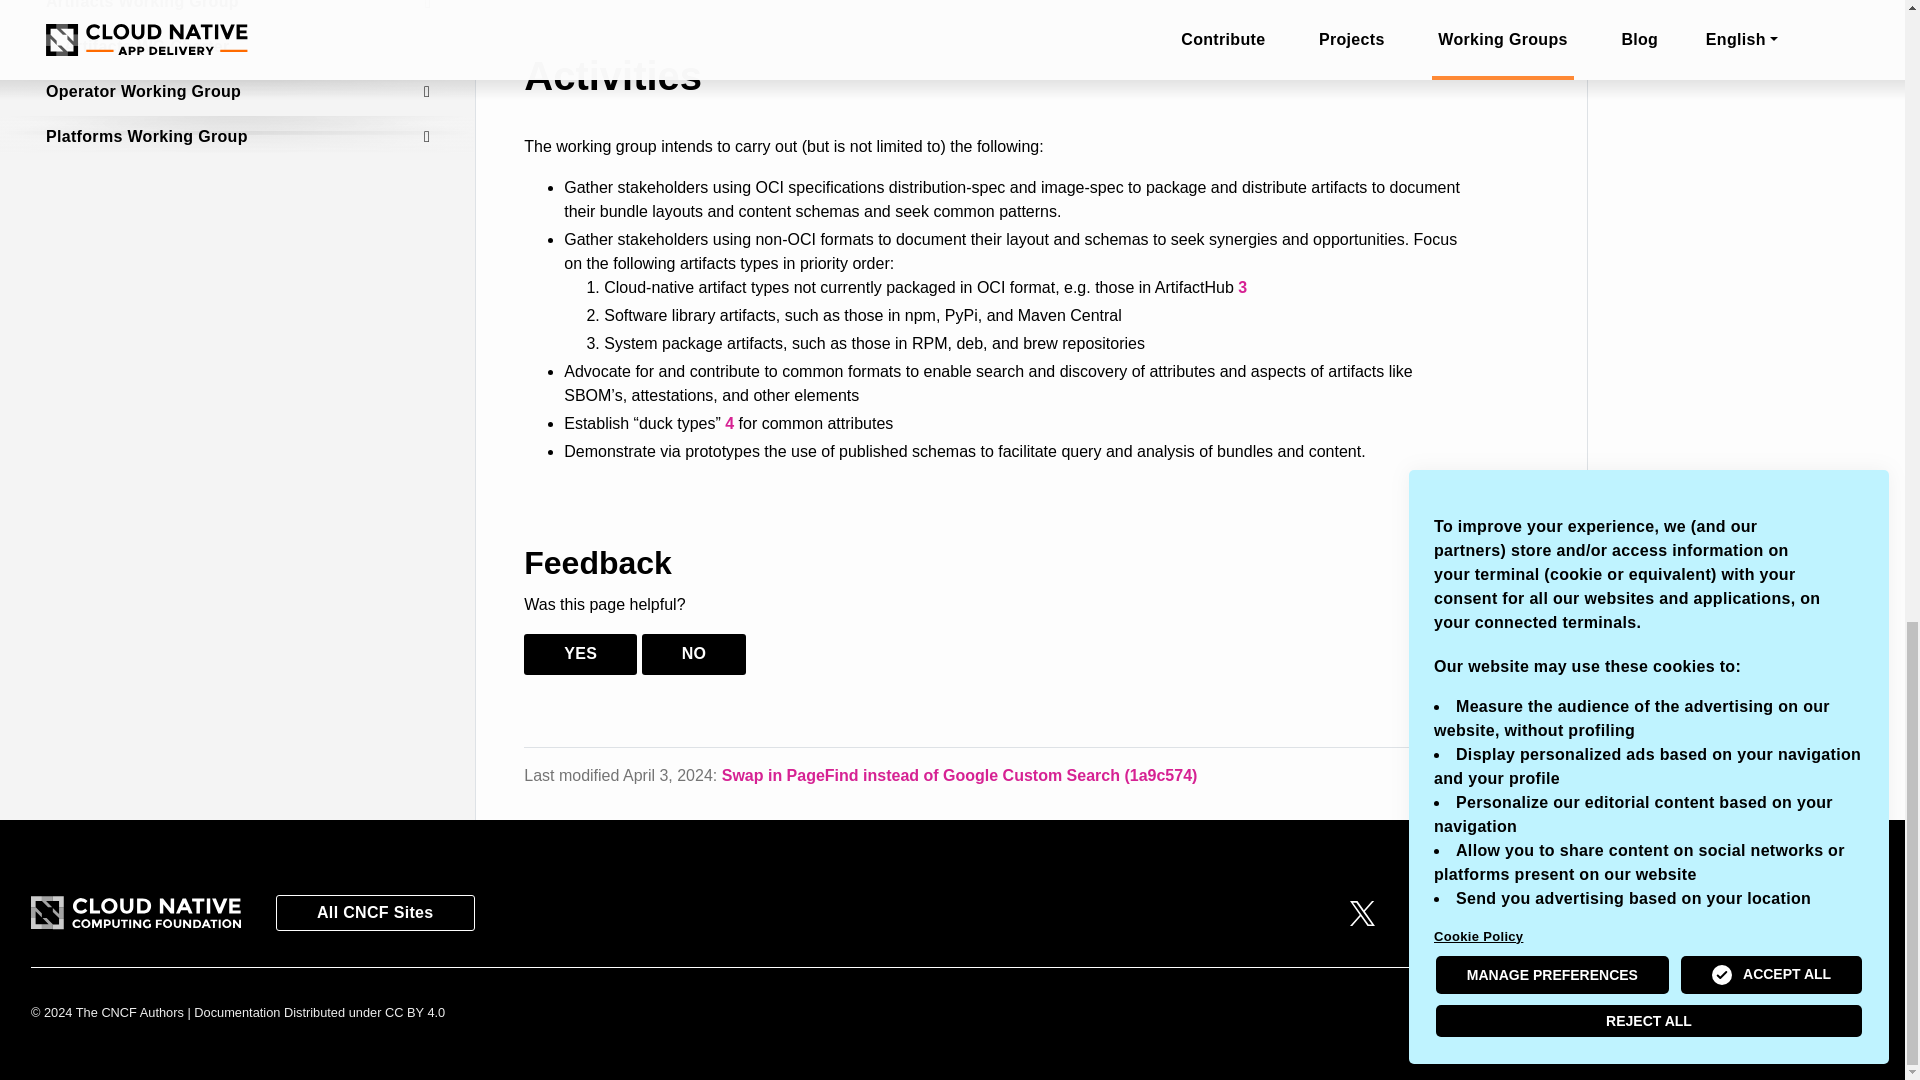 The height and width of the screenshot is (1080, 1920). Describe the element at coordinates (1665, 913) in the screenshot. I see `Cloud Native Computing Foundation on Flickr` at that location.